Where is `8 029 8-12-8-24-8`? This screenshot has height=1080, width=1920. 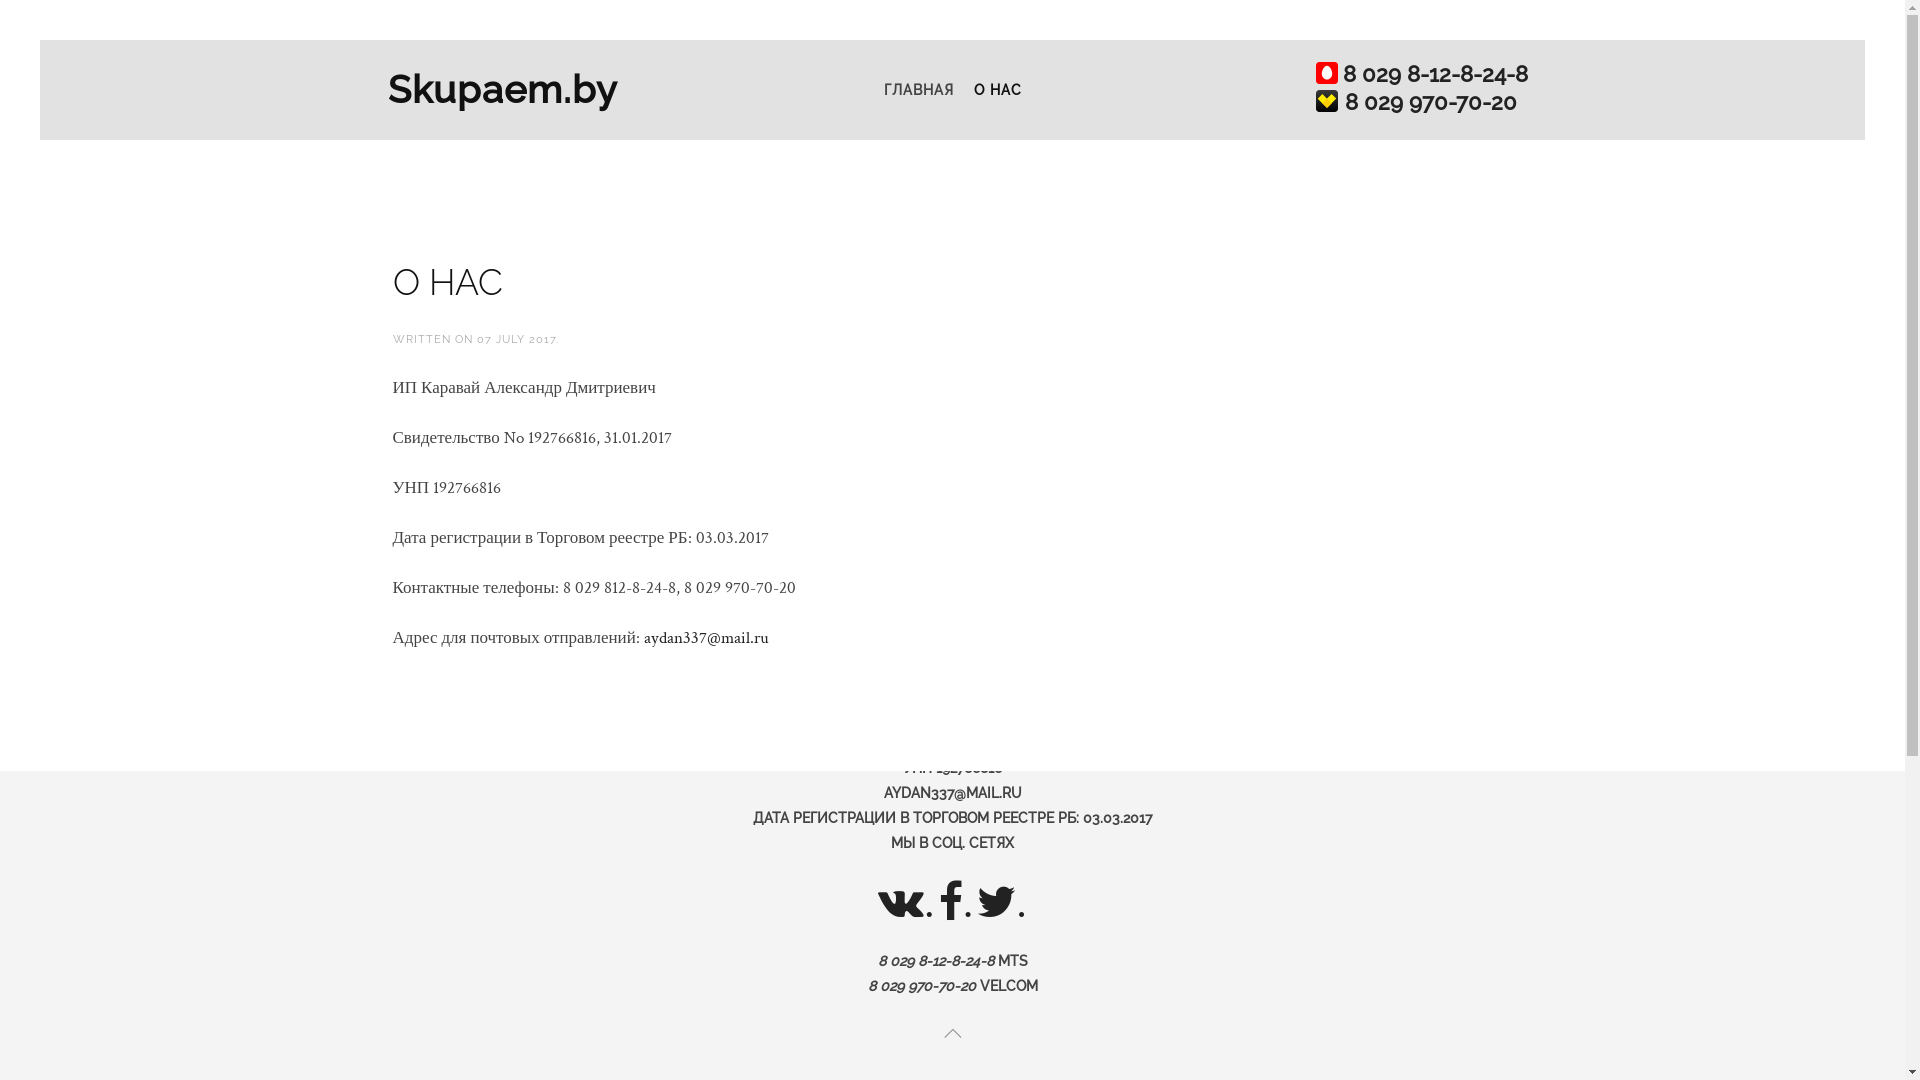
8 029 8-12-8-24-8 is located at coordinates (1434, 74).